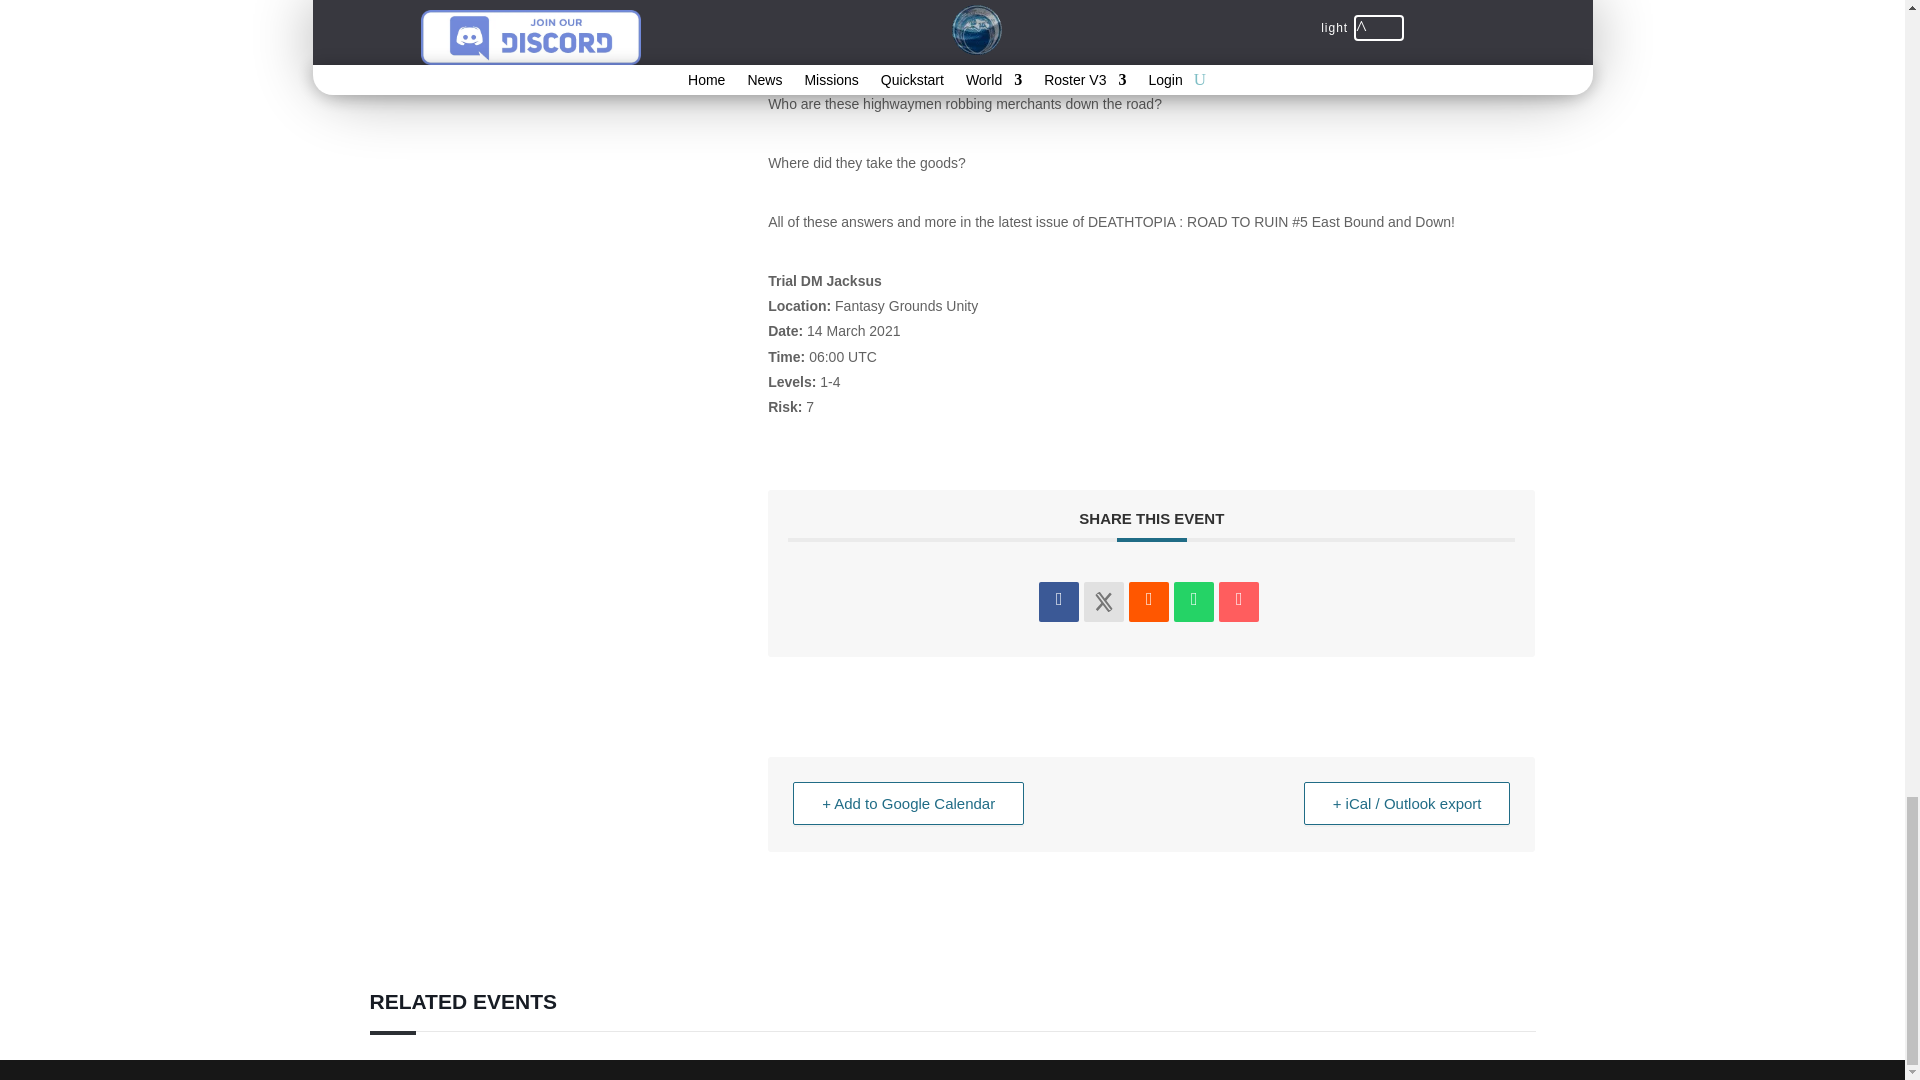 The height and width of the screenshot is (1080, 1920). What do you see at coordinates (1148, 602) in the screenshot?
I see `Share on Reddit` at bounding box center [1148, 602].